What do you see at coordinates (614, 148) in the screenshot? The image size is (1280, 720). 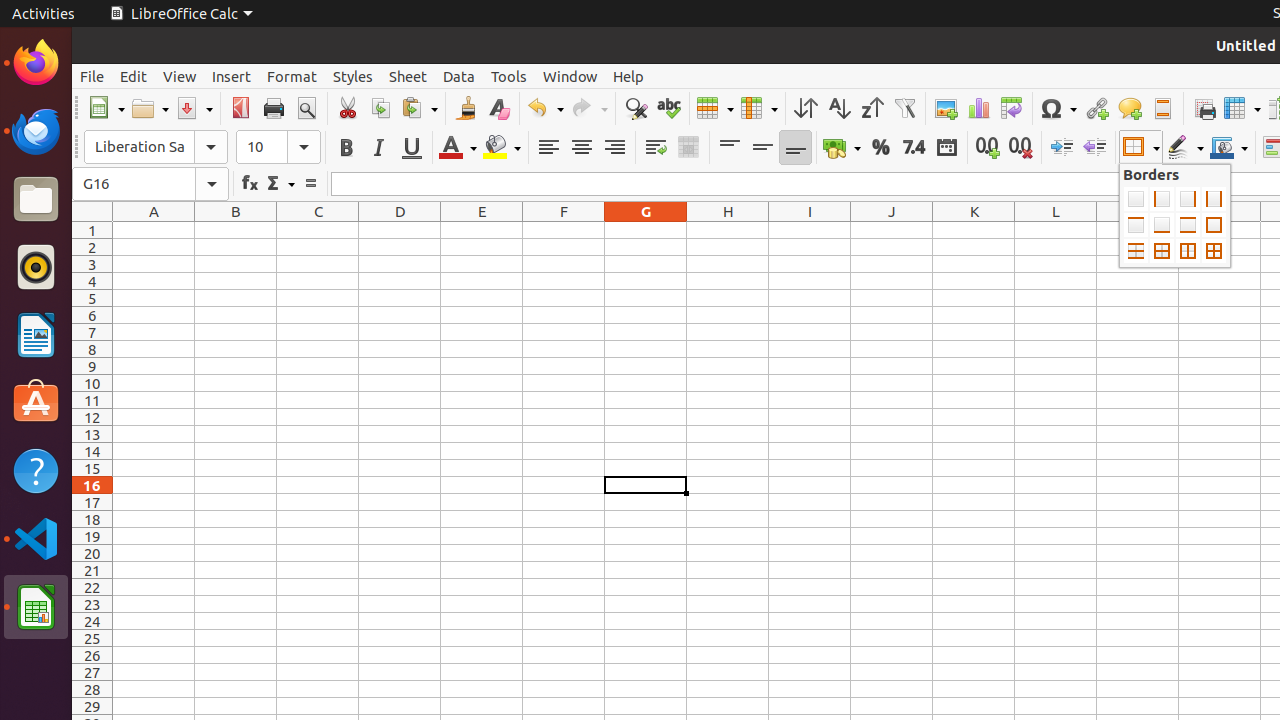 I see `Align Right` at bounding box center [614, 148].